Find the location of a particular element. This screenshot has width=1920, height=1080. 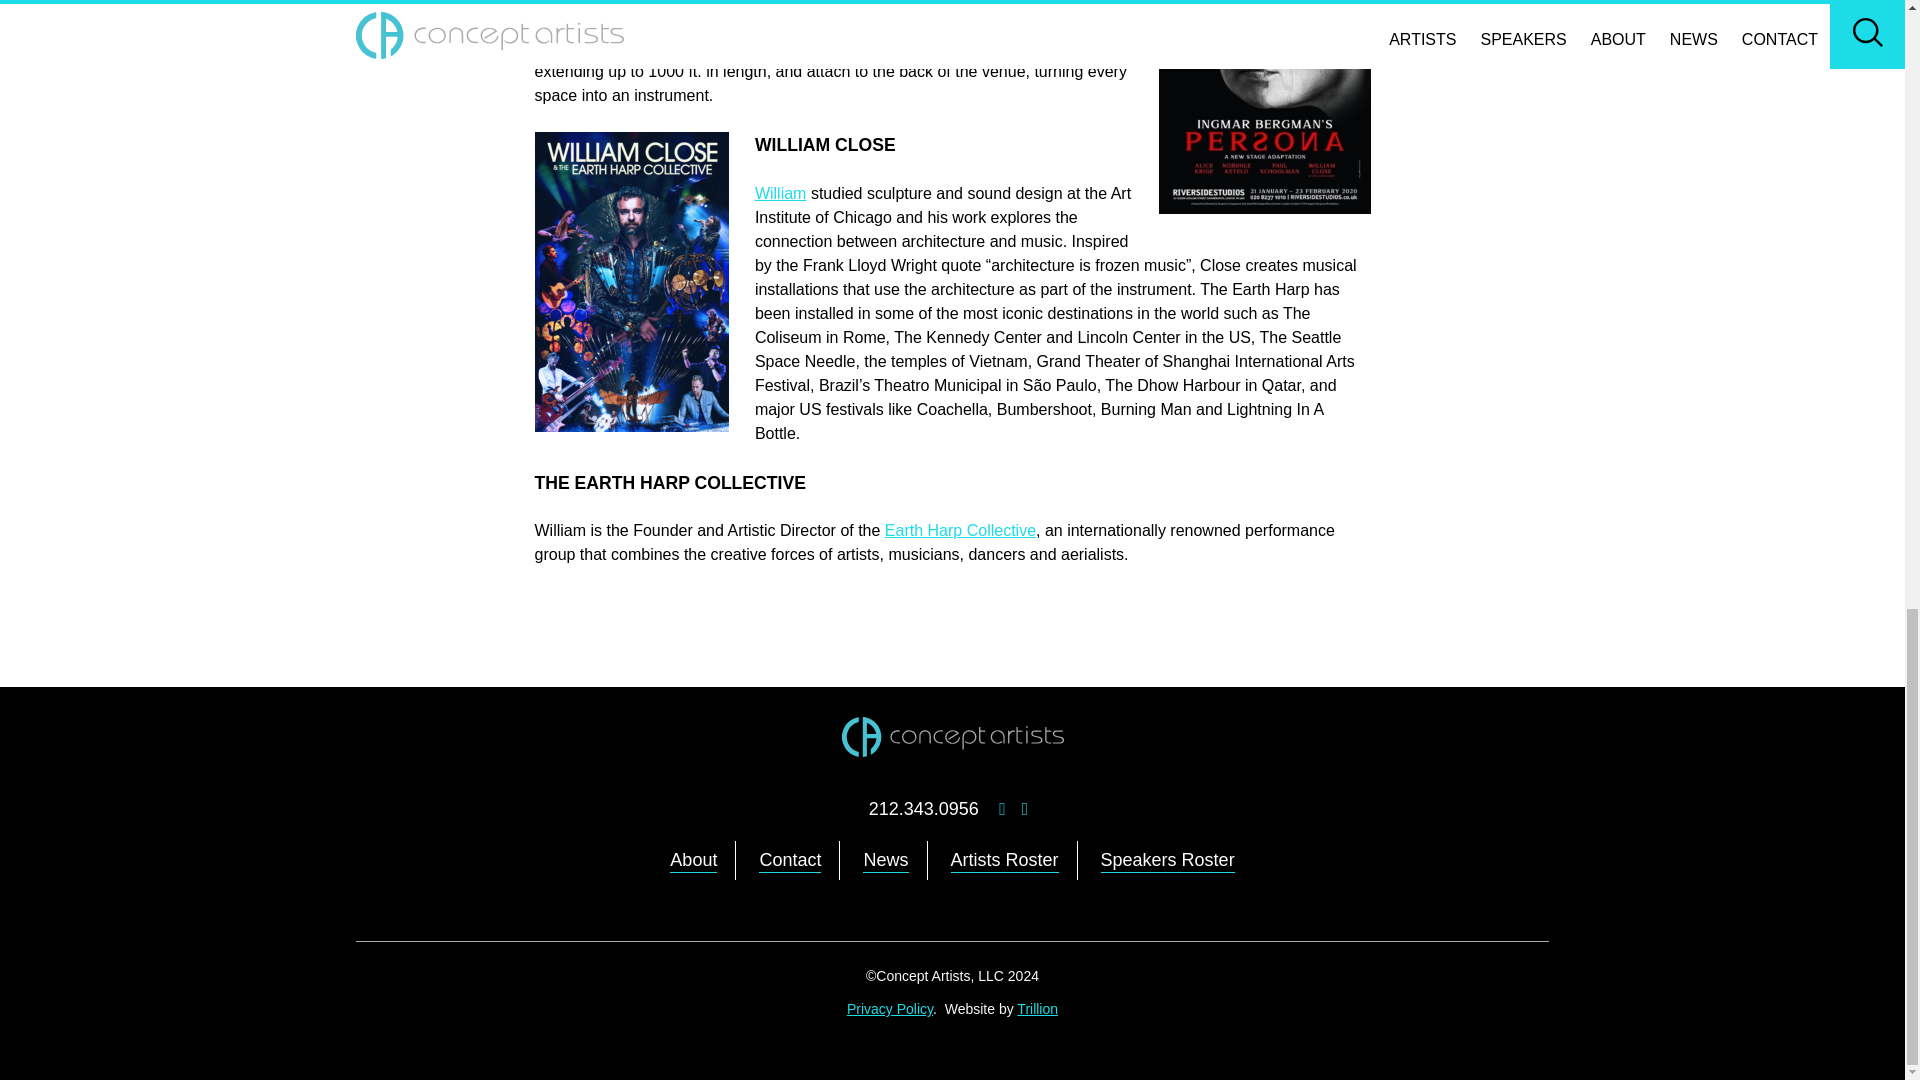

212.343.0956 is located at coordinates (924, 808).